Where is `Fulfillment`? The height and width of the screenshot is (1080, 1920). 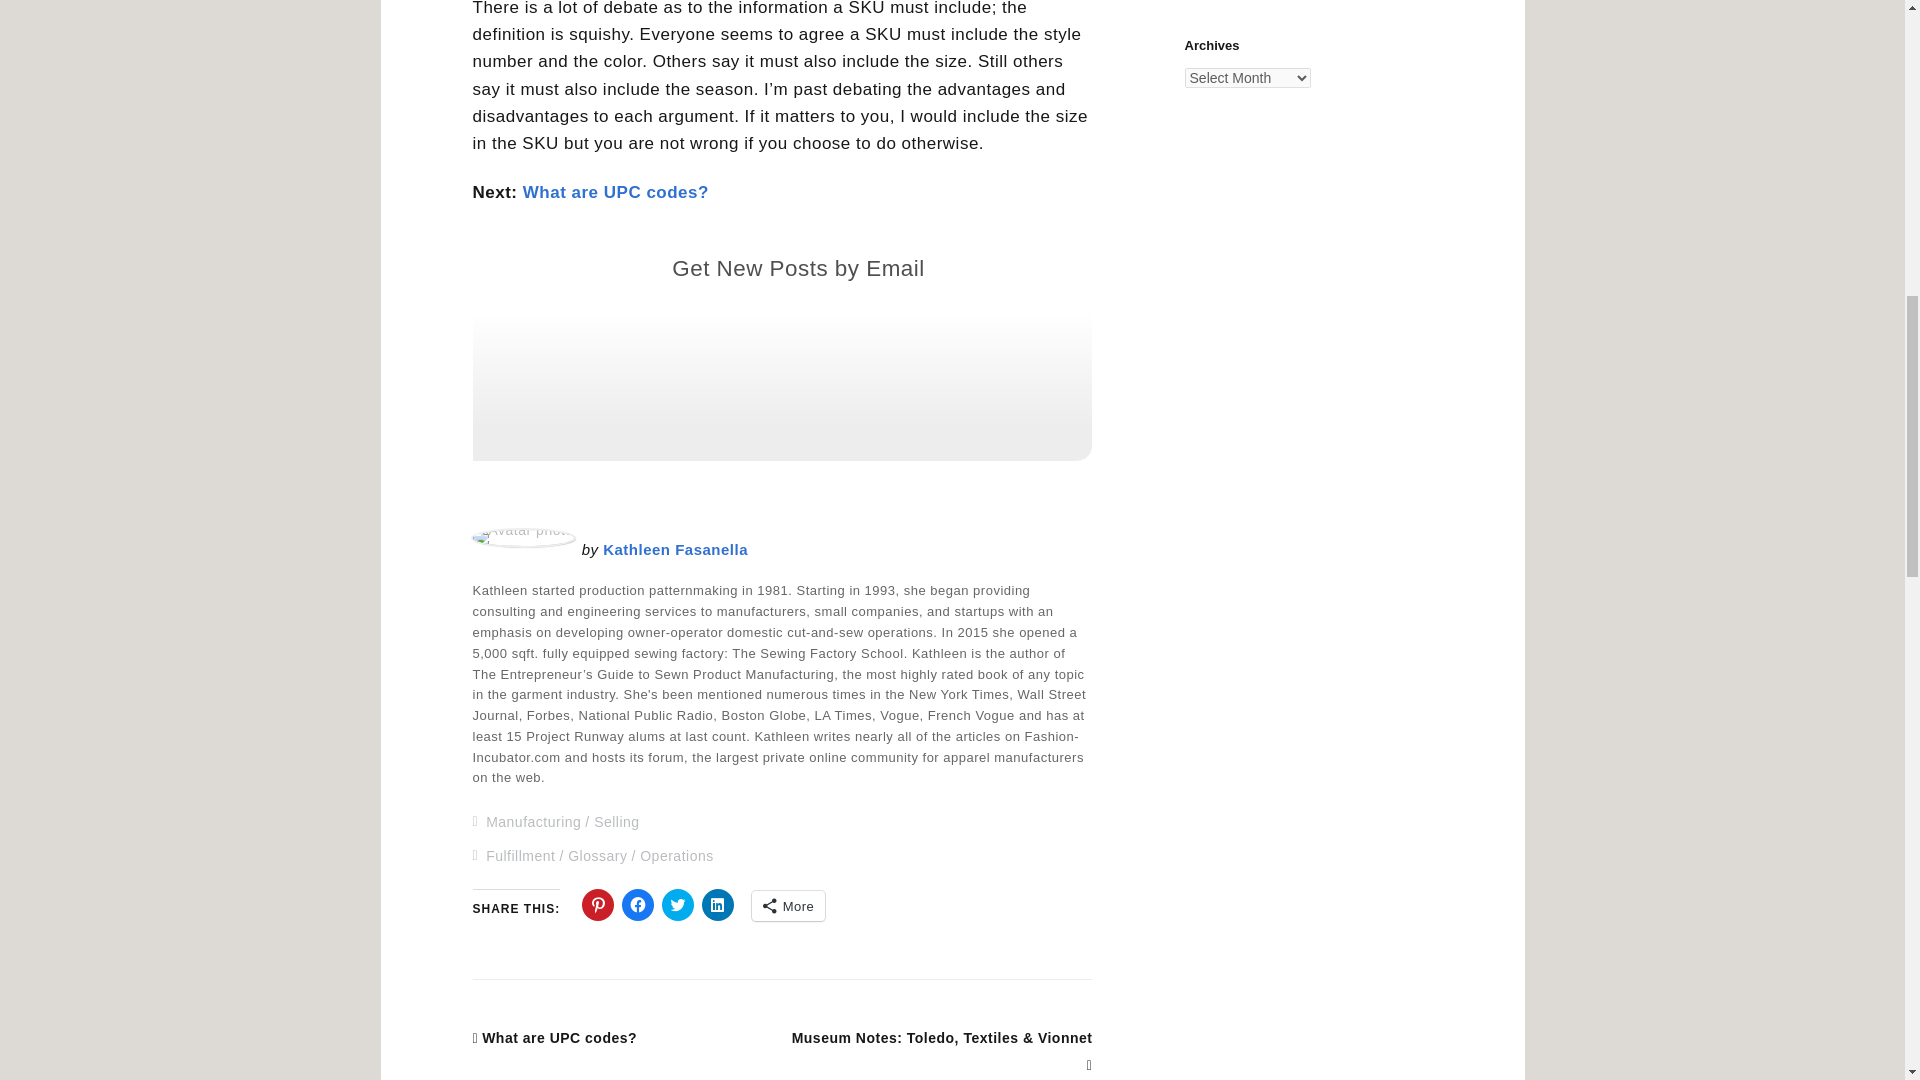 Fulfillment is located at coordinates (520, 856).